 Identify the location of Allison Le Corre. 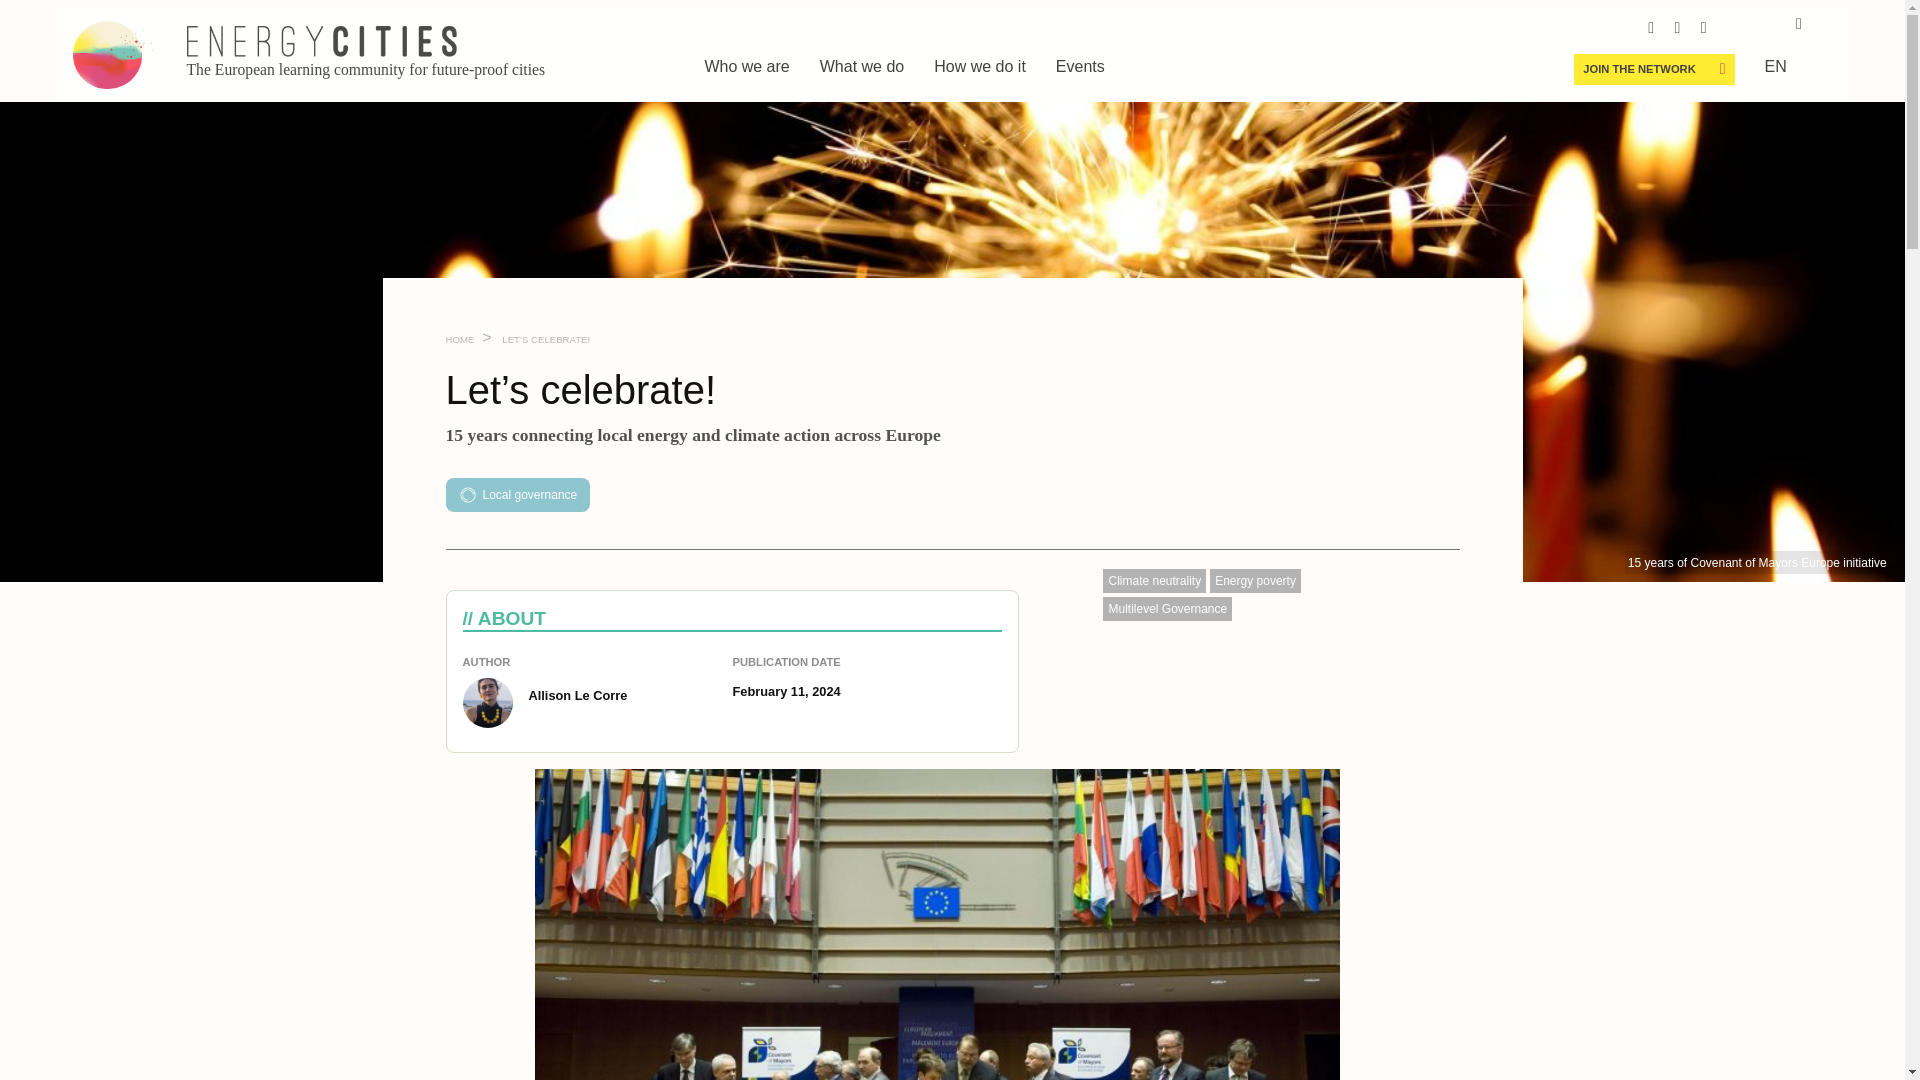
(596, 702).